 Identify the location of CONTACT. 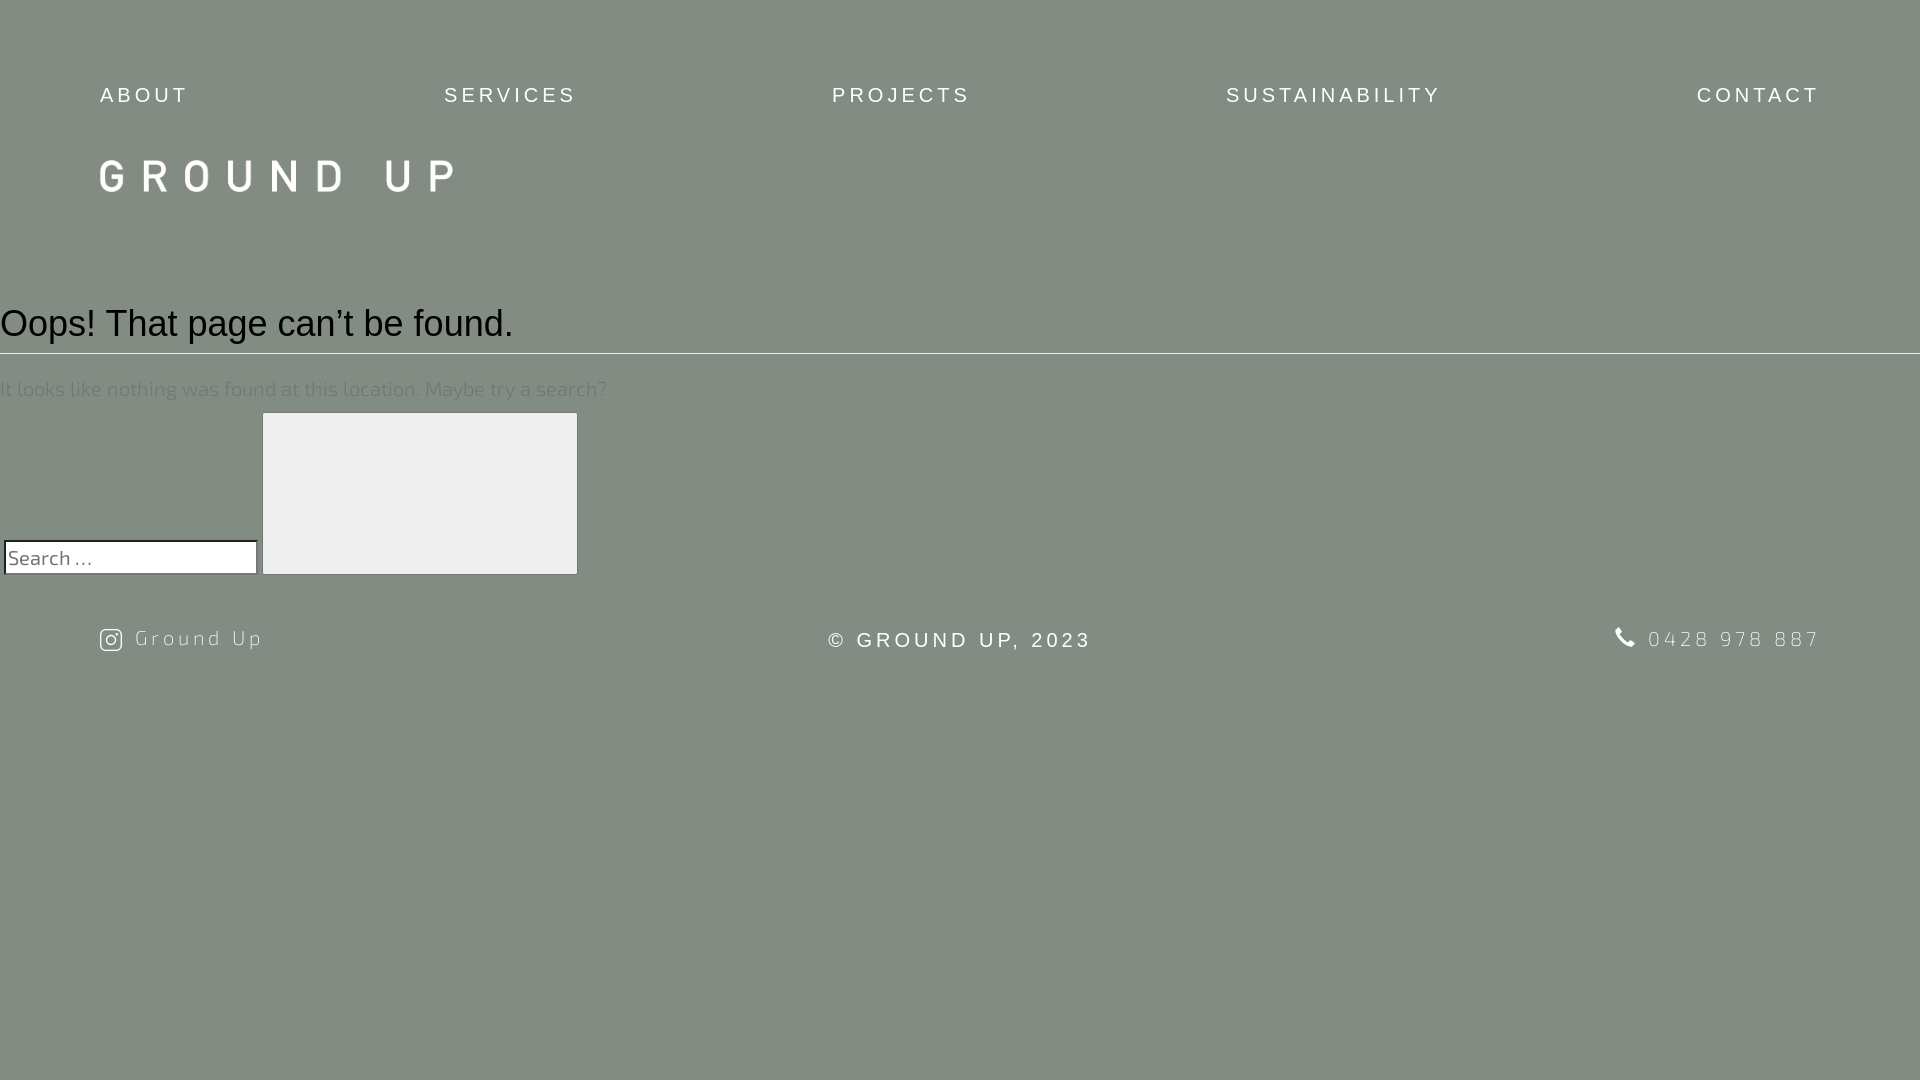
(1758, 95).